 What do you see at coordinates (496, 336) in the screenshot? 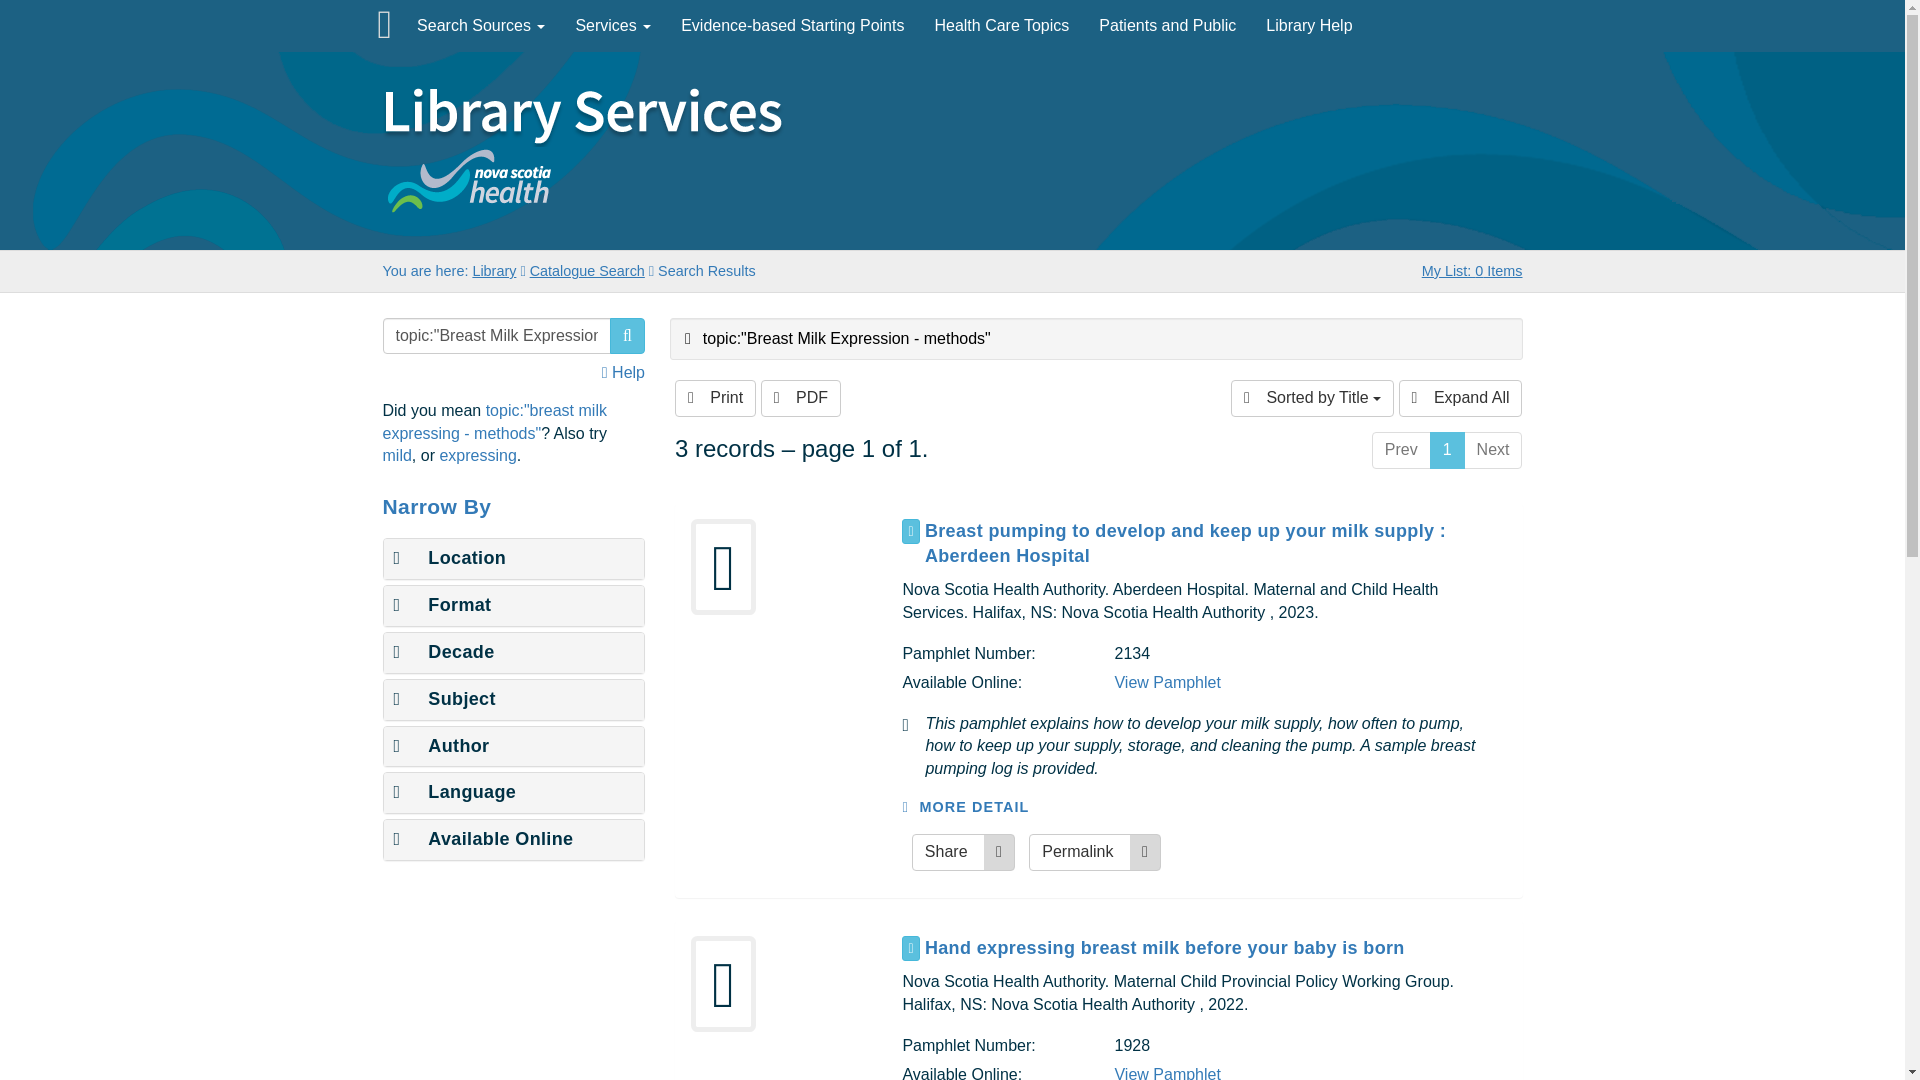
I see `topic:"Breast Milk Expression - methods"` at bounding box center [496, 336].